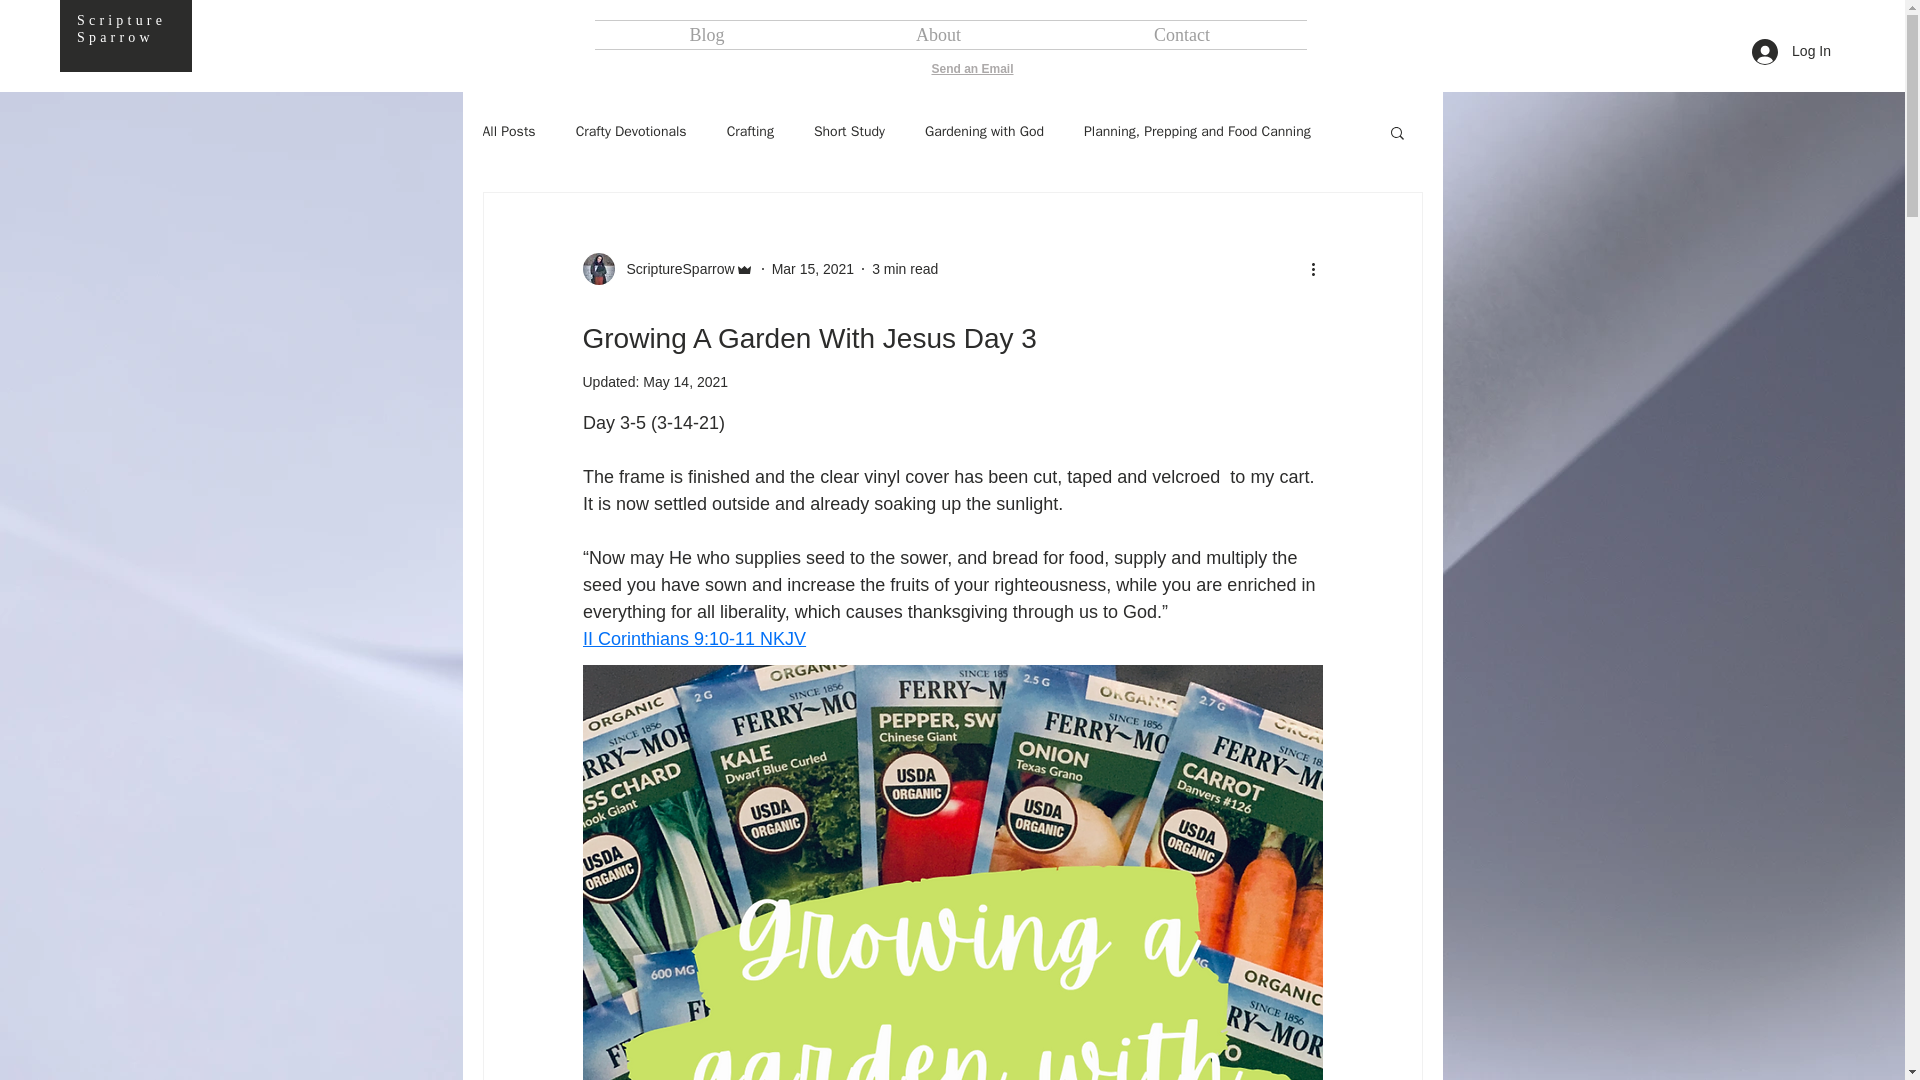  What do you see at coordinates (685, 381) in the screenshot?
I see `May 14, 2021` at bounding box center [685, 381].